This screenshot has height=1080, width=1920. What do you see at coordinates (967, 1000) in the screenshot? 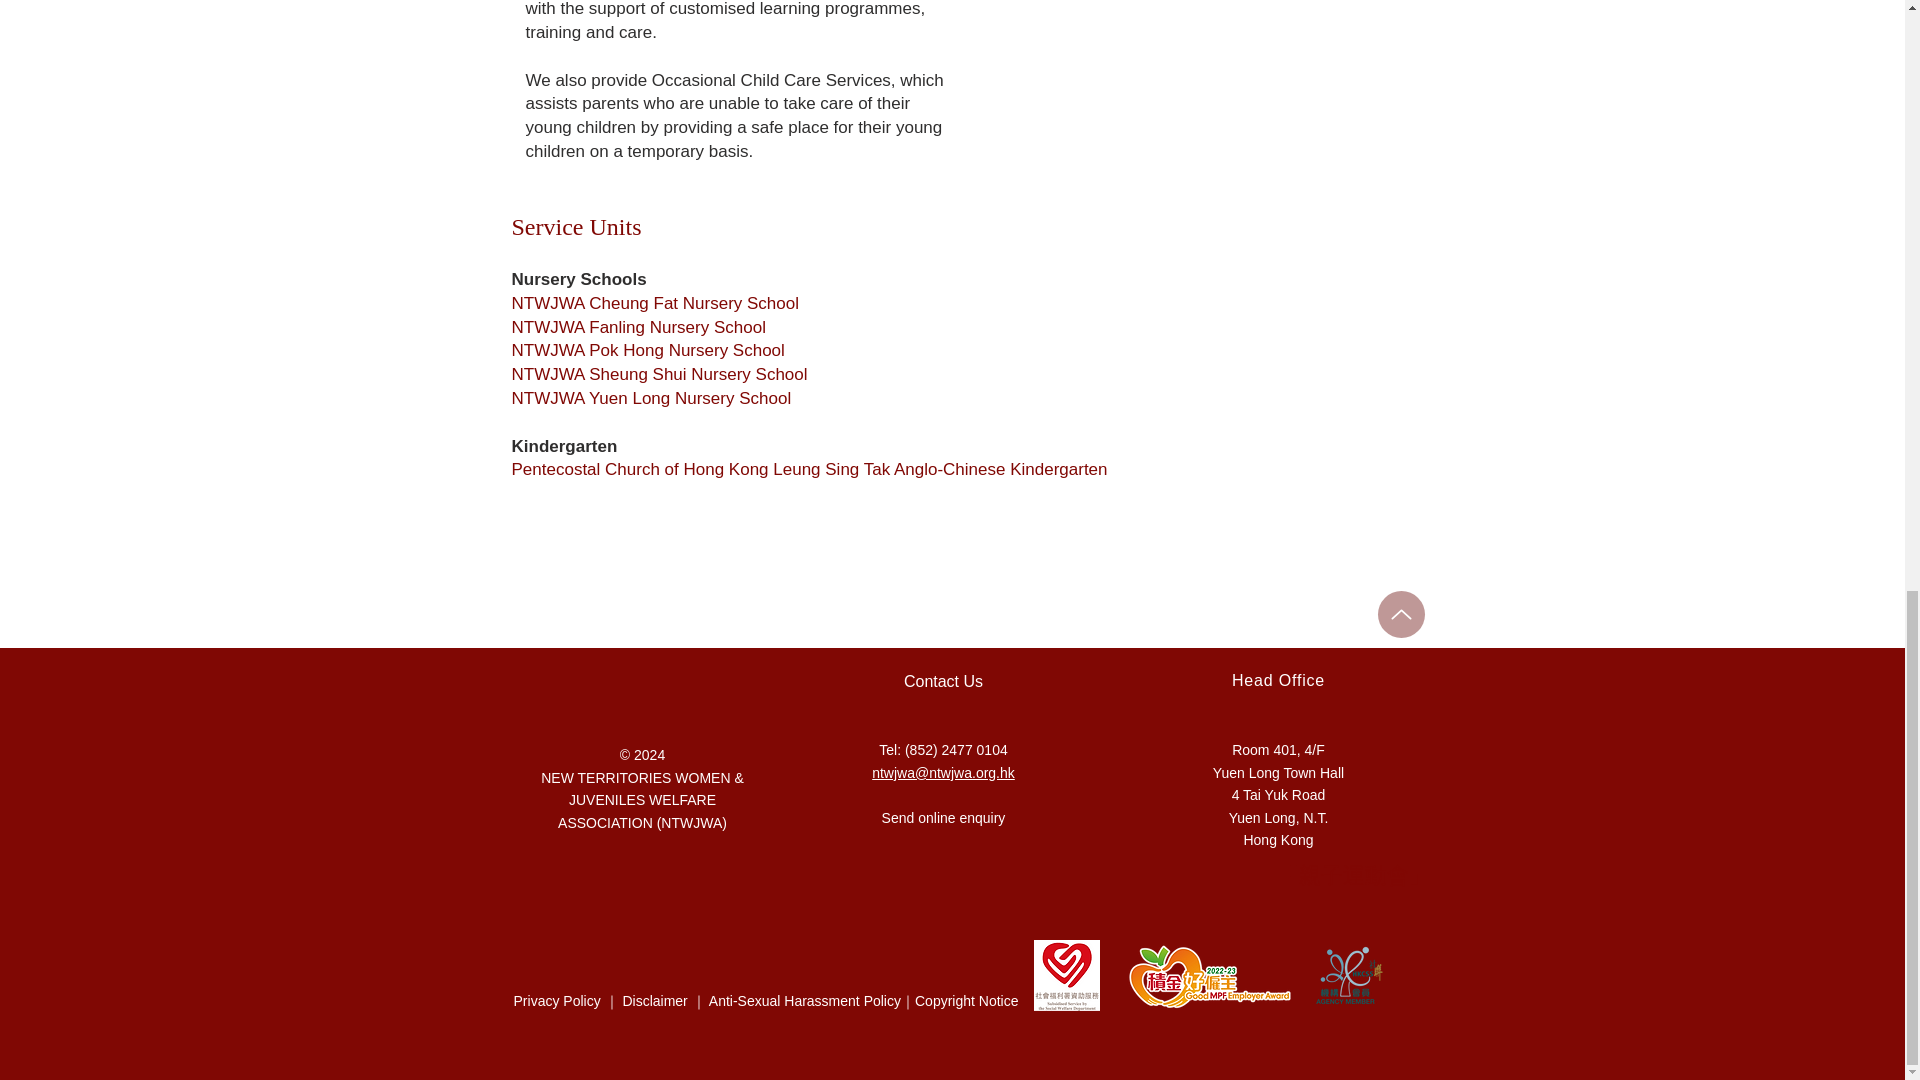
I see `Copyright Notice` at bounding box center [967, 1000].